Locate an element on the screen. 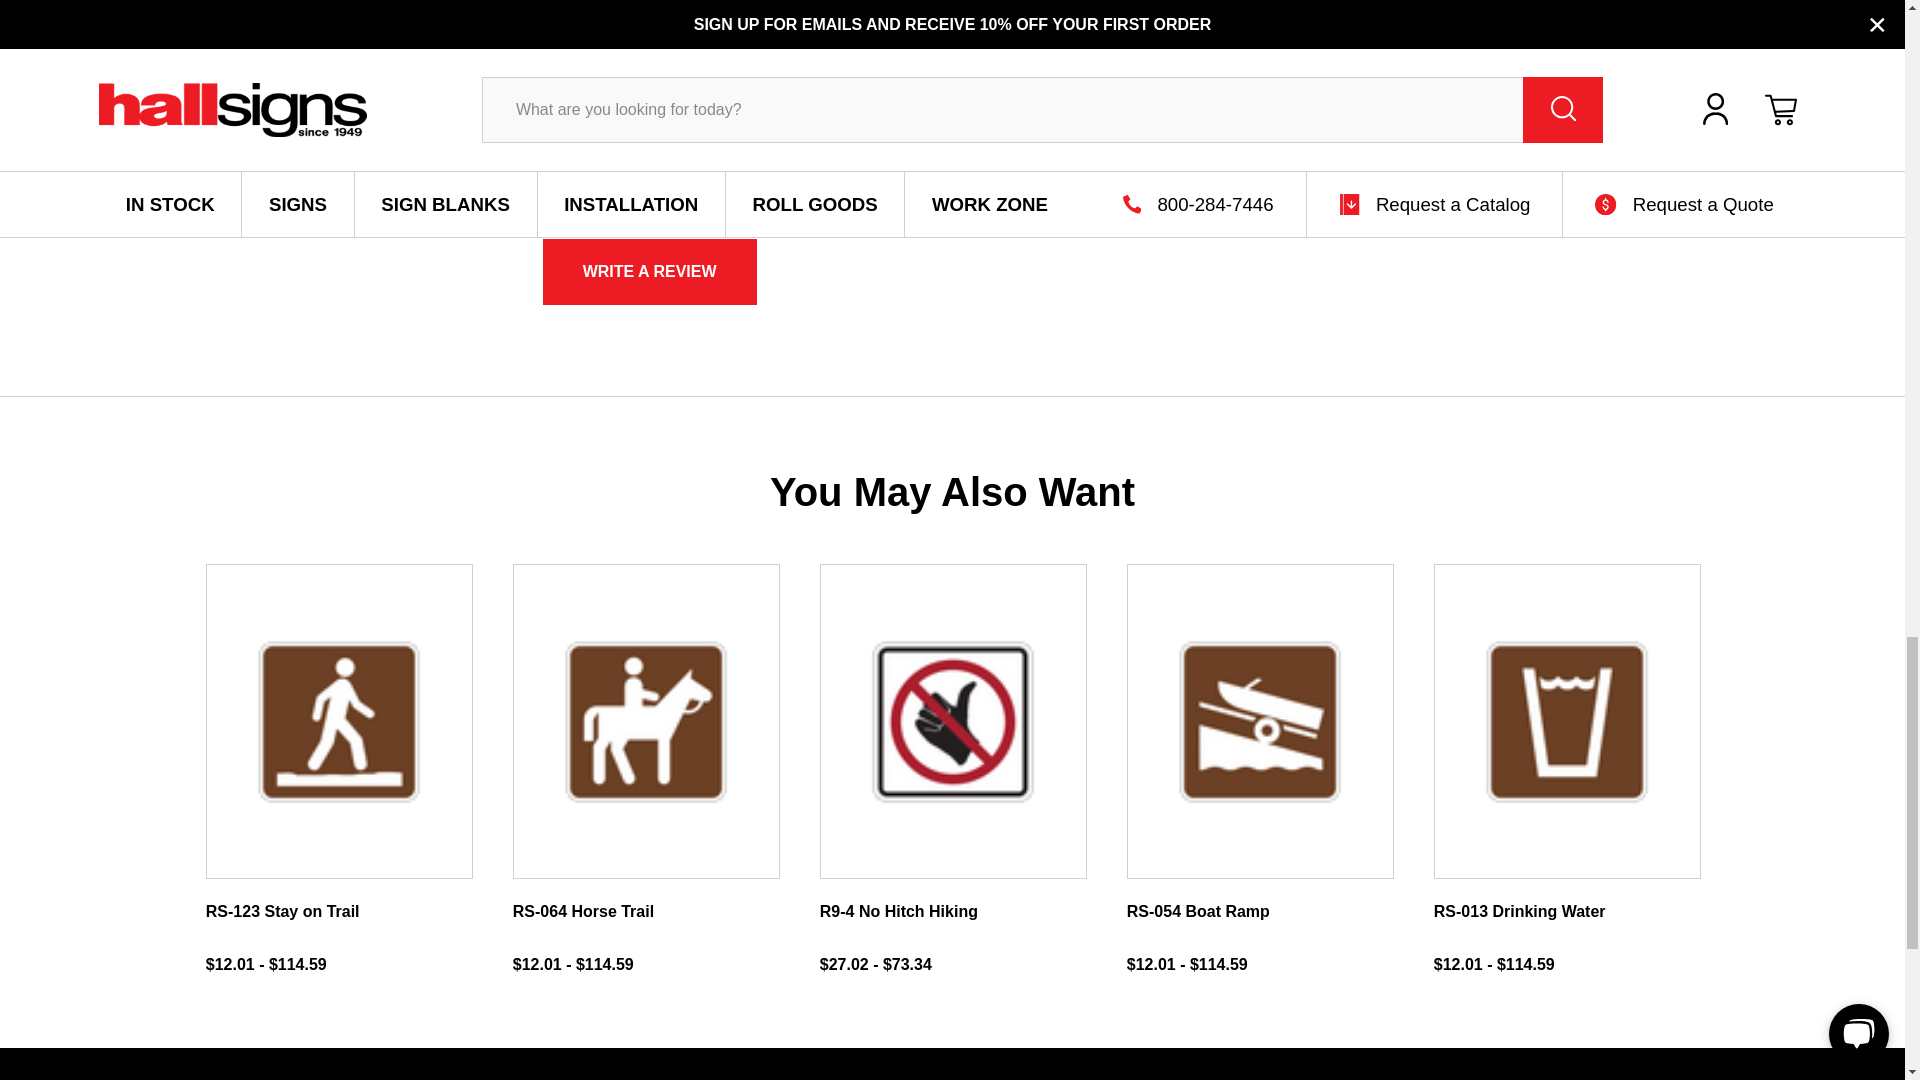  RS-054 Boat Ramp is located at coordinates (1260, 722).